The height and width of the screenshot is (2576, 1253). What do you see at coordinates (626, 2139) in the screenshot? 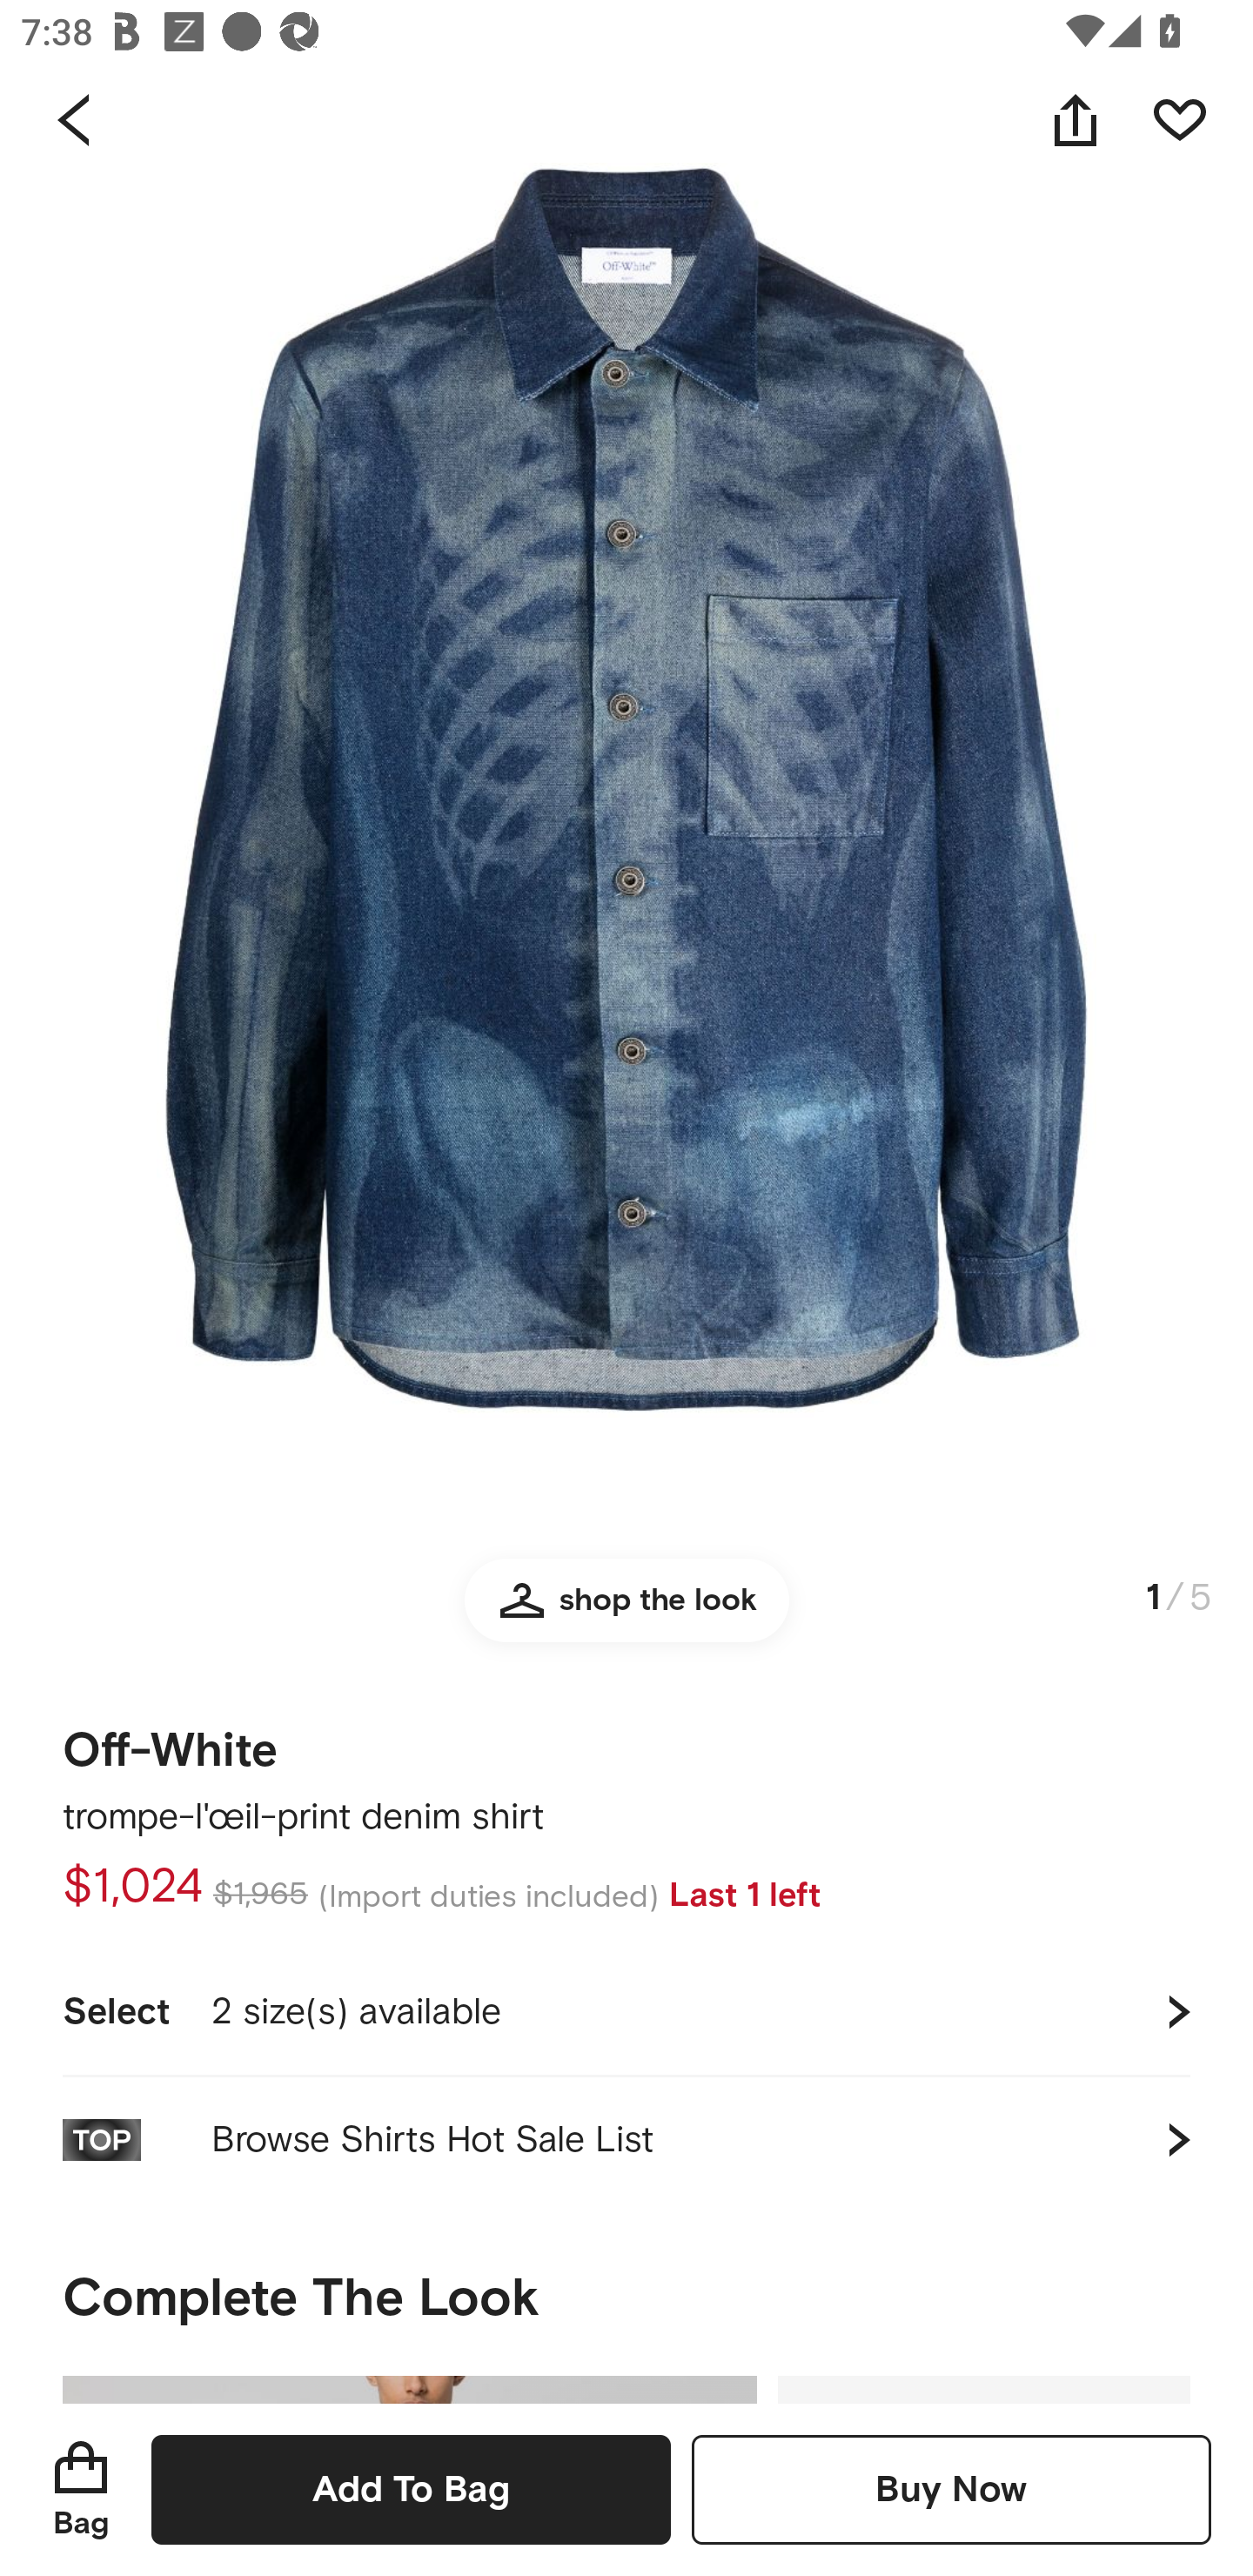
I see `Browse Shirts Hot Sale List` at bounding box center [626, 2139].